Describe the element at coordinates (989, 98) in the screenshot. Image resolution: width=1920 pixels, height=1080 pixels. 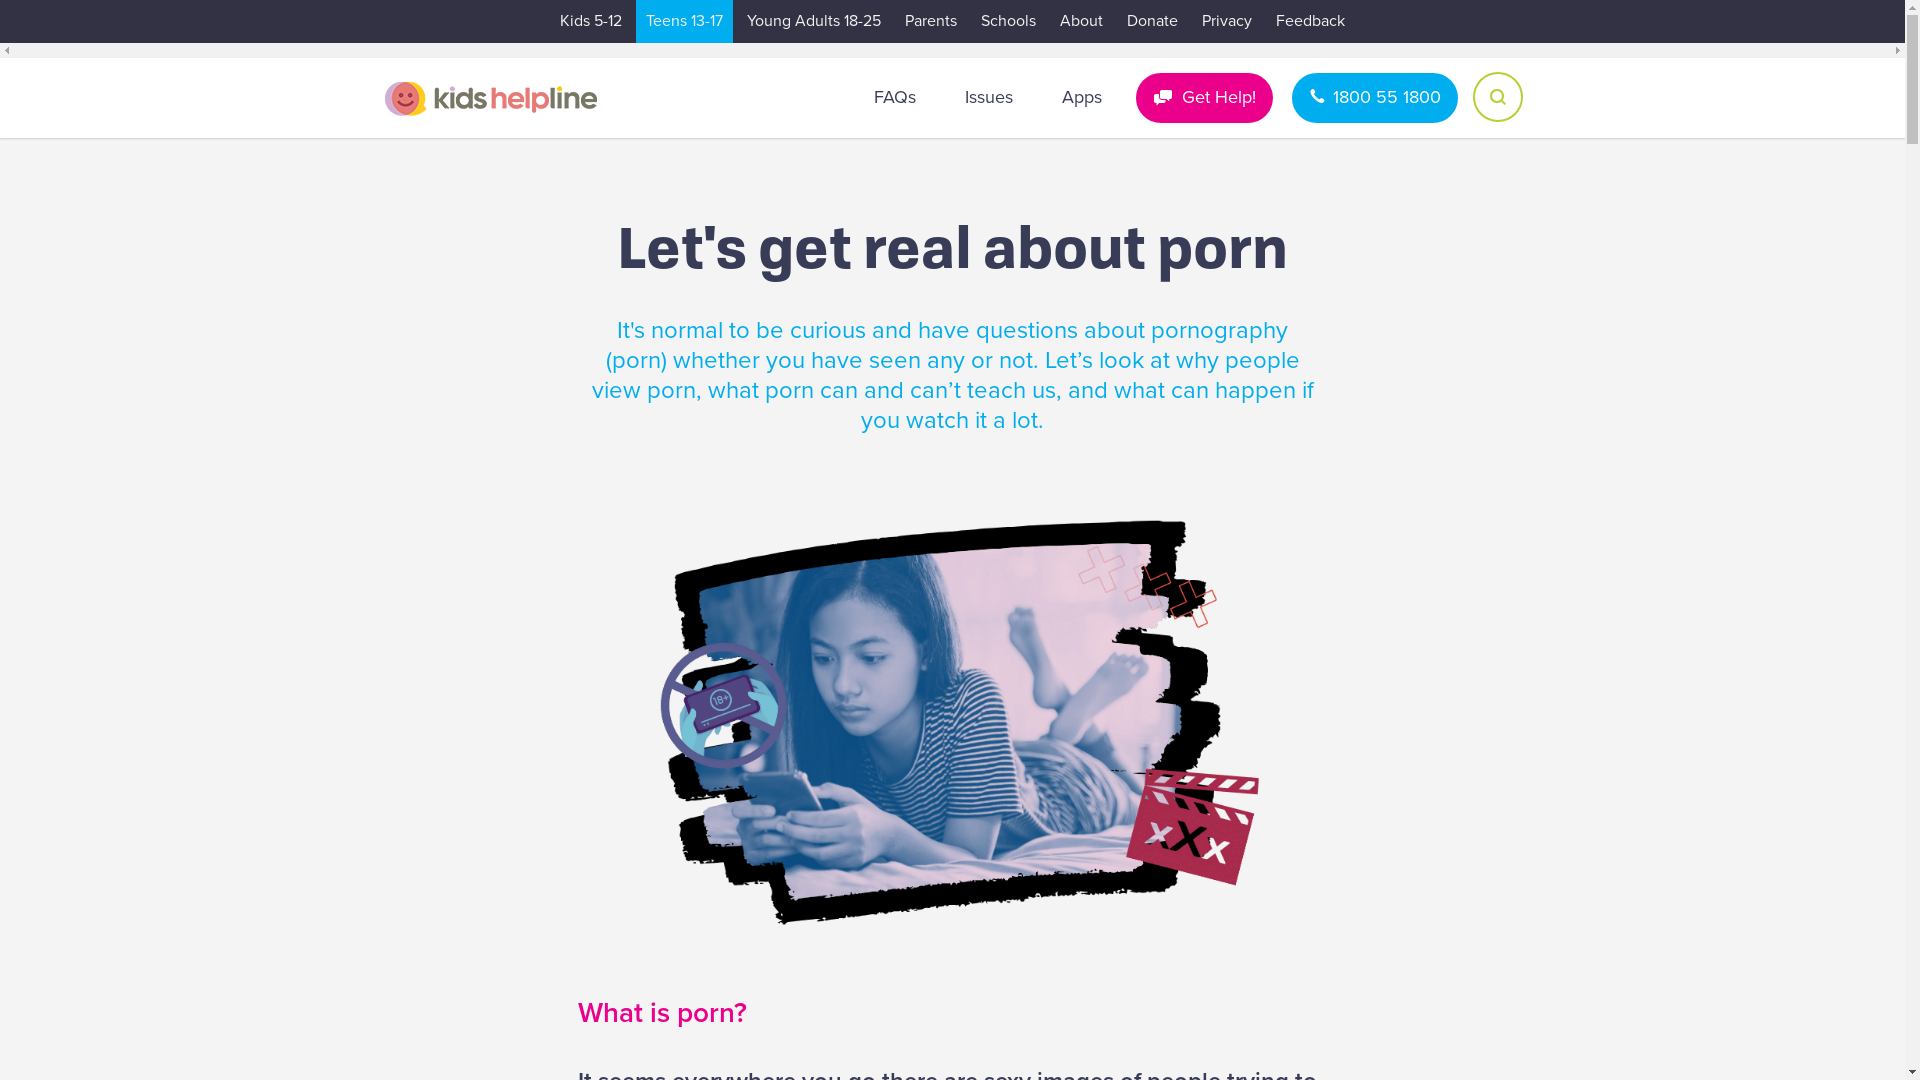
I see `Issues` at that location.